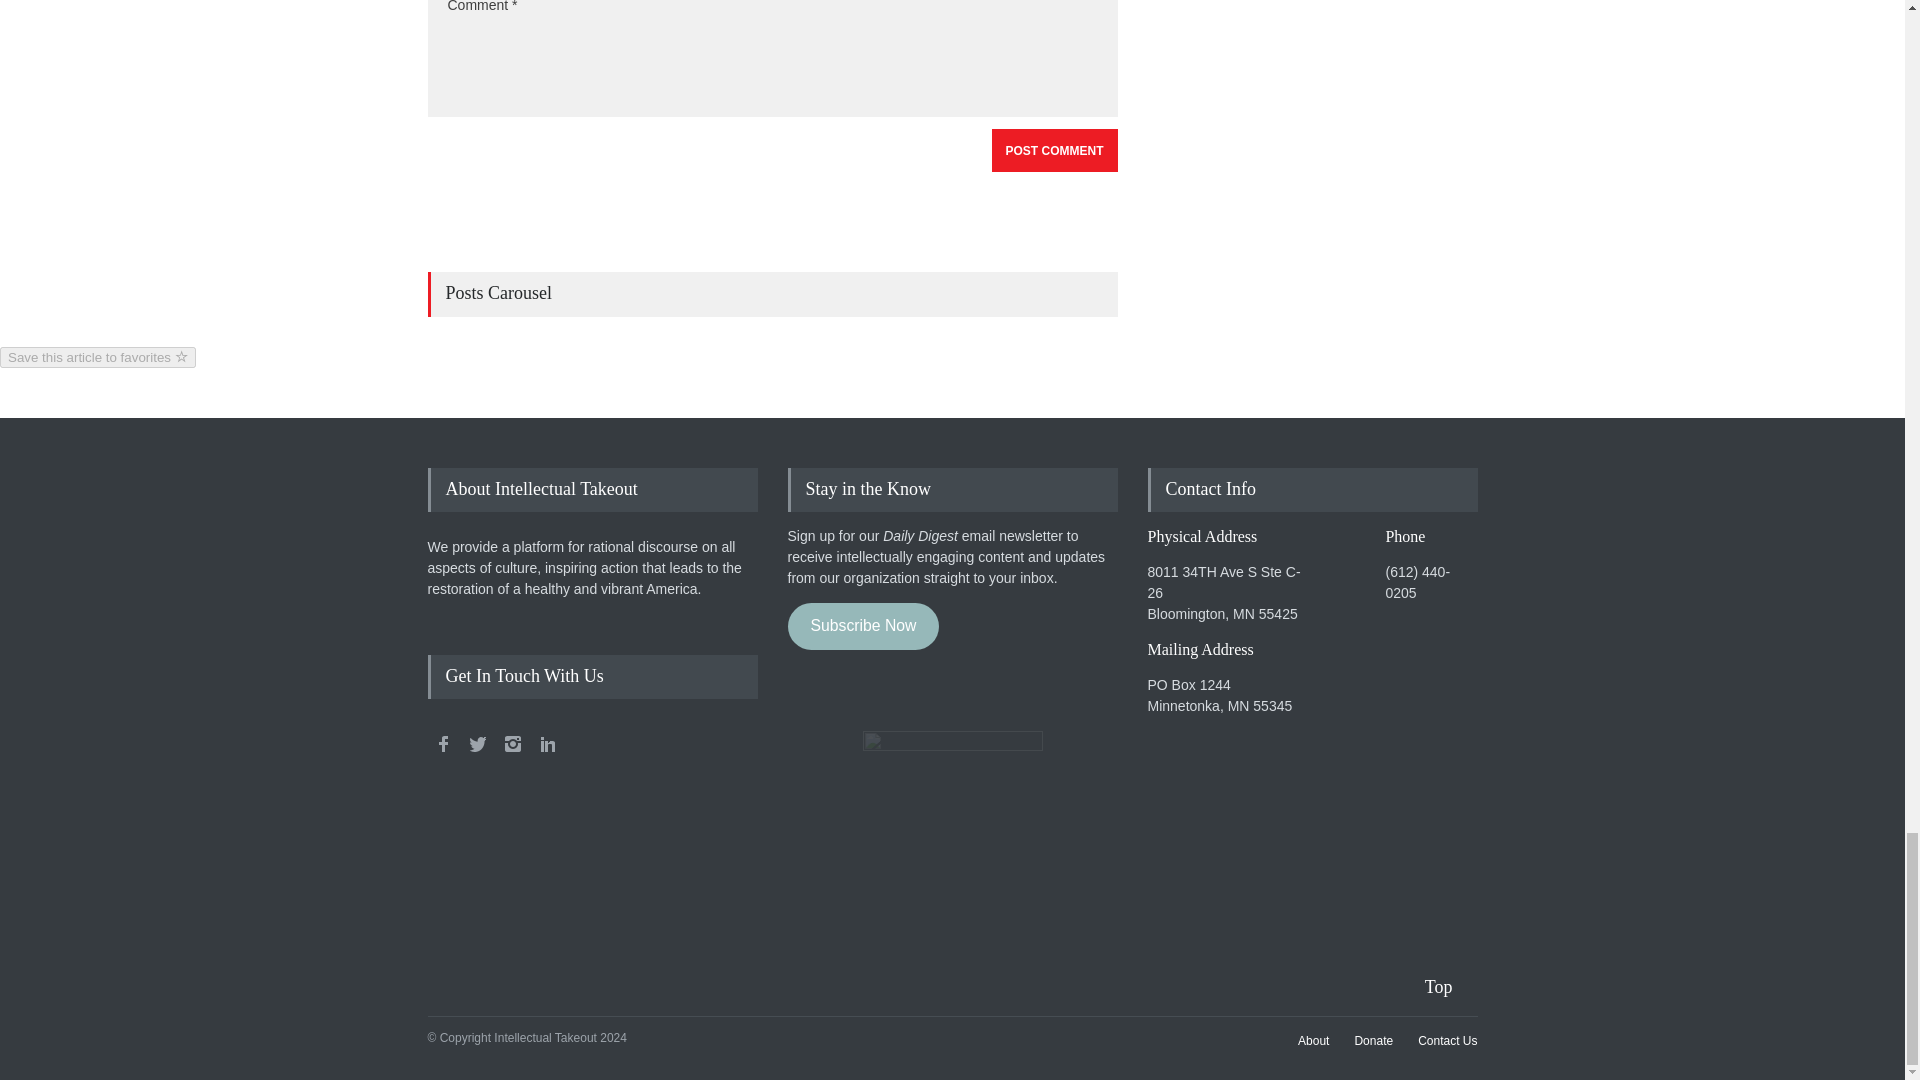 This screenshot has width=1920, height=1080. Describe the element at coordinates (1451, 988) in the screenshot. I see `Top` at that location.